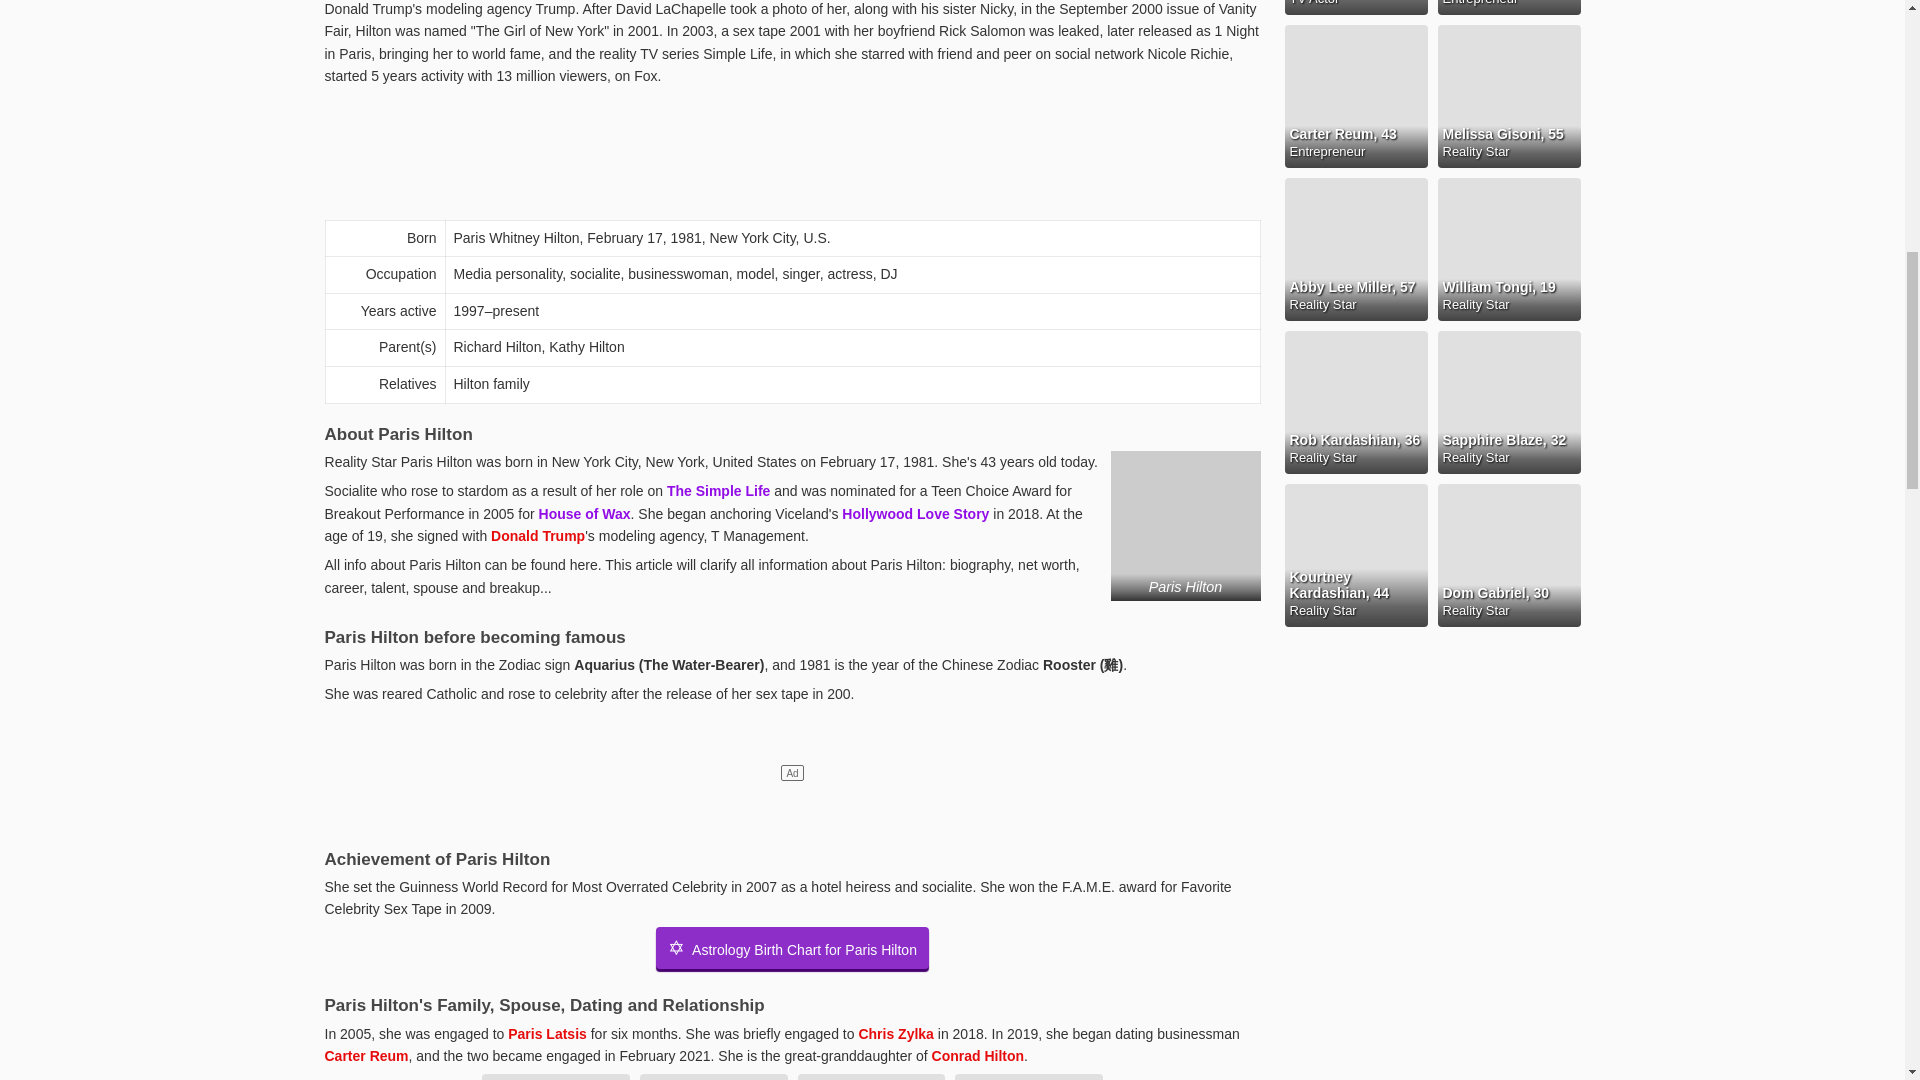  I want to click on Hollywood Love Story TV-Show, so click(915, 514).